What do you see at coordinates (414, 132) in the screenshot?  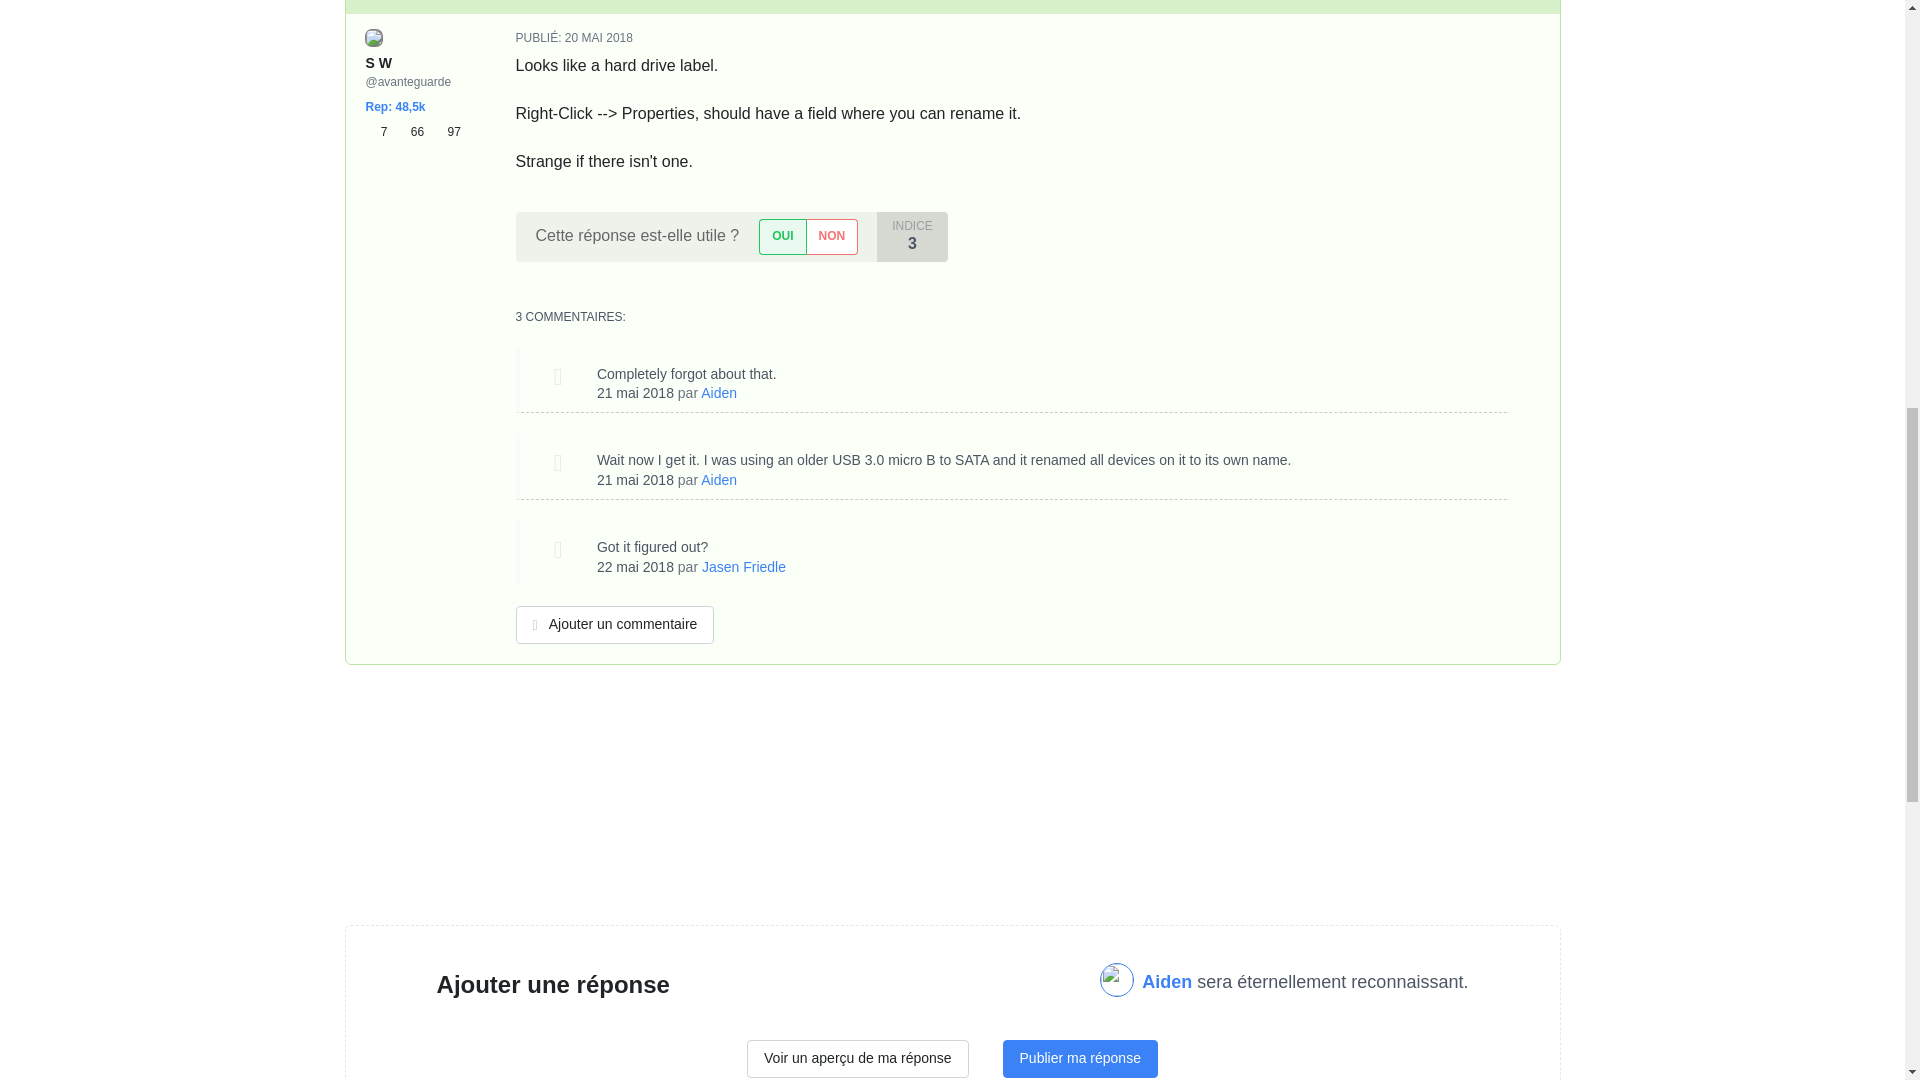 I see `66 badges Argent` at bounding box center [414, 132].